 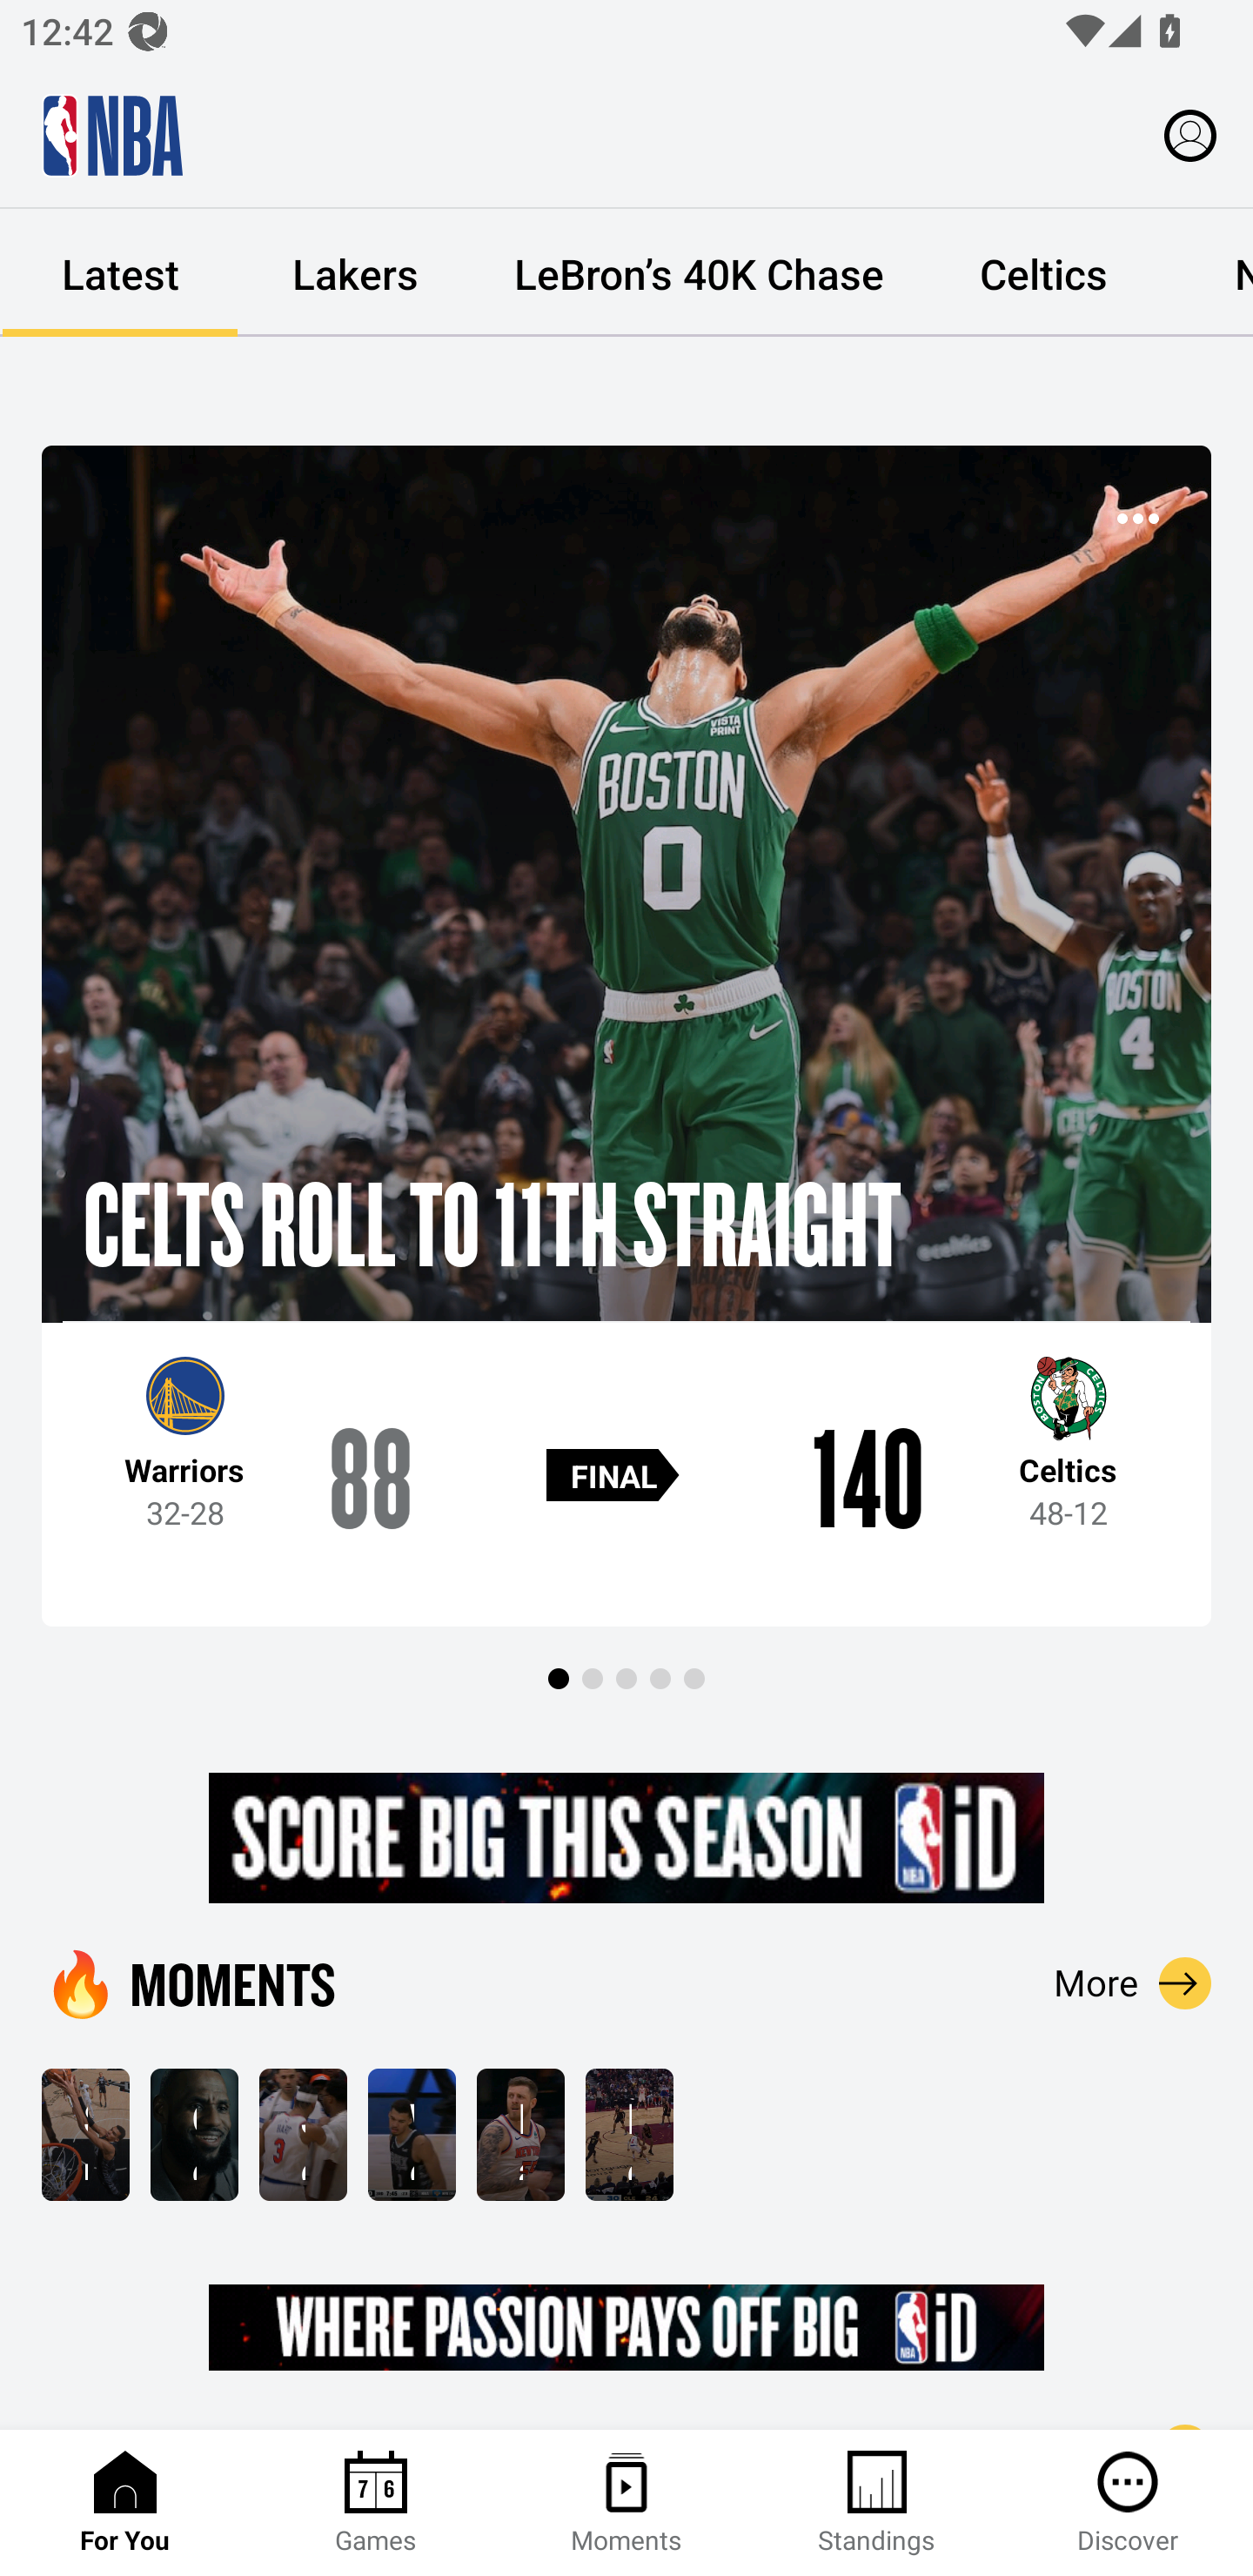 What do you see at coordinates (355, 273) in the screenshot?
I see `Lakers` at bounding box center [355, 273].